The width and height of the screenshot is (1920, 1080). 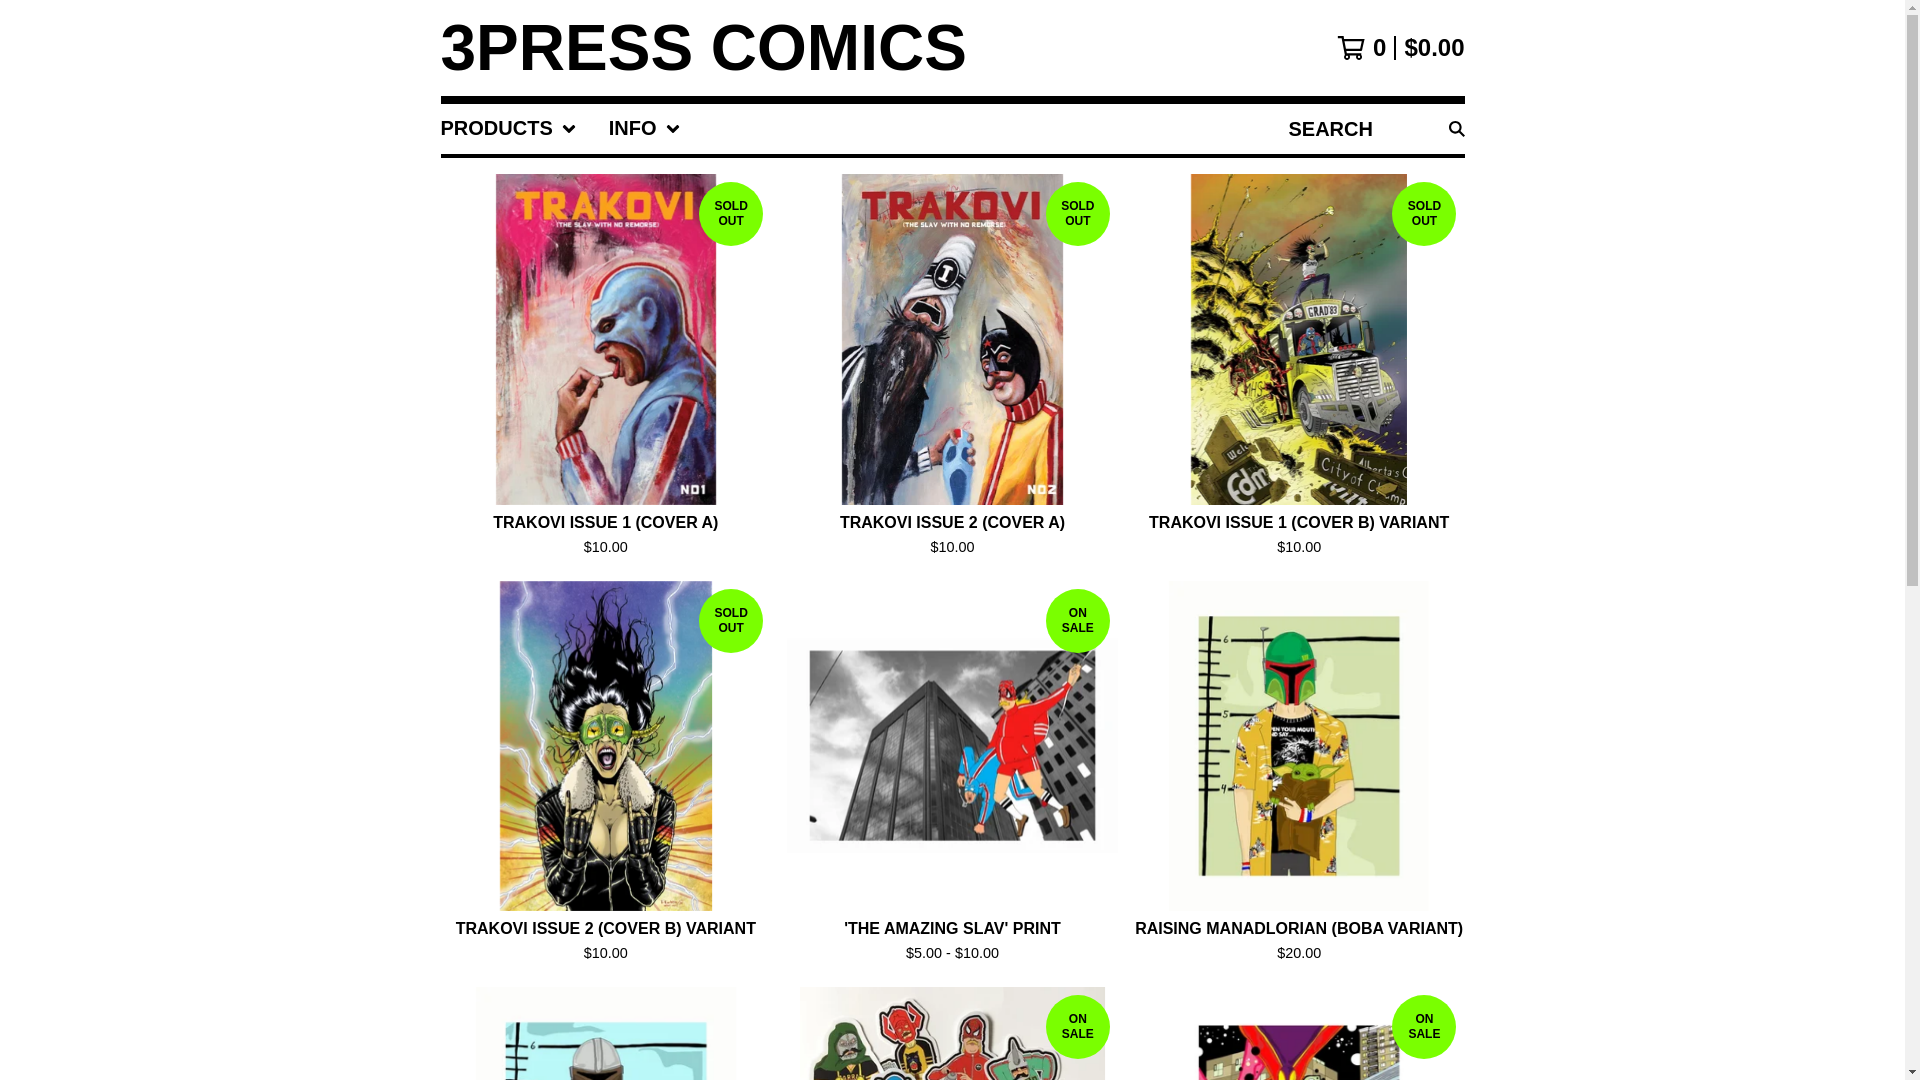 What do you see at coordinates (952, 776) in the screenshot?
I see `ON SALE
'THE AMAZING SLAV' PRINT
$5.00 - $10.00` at bounding box center [952, 776].